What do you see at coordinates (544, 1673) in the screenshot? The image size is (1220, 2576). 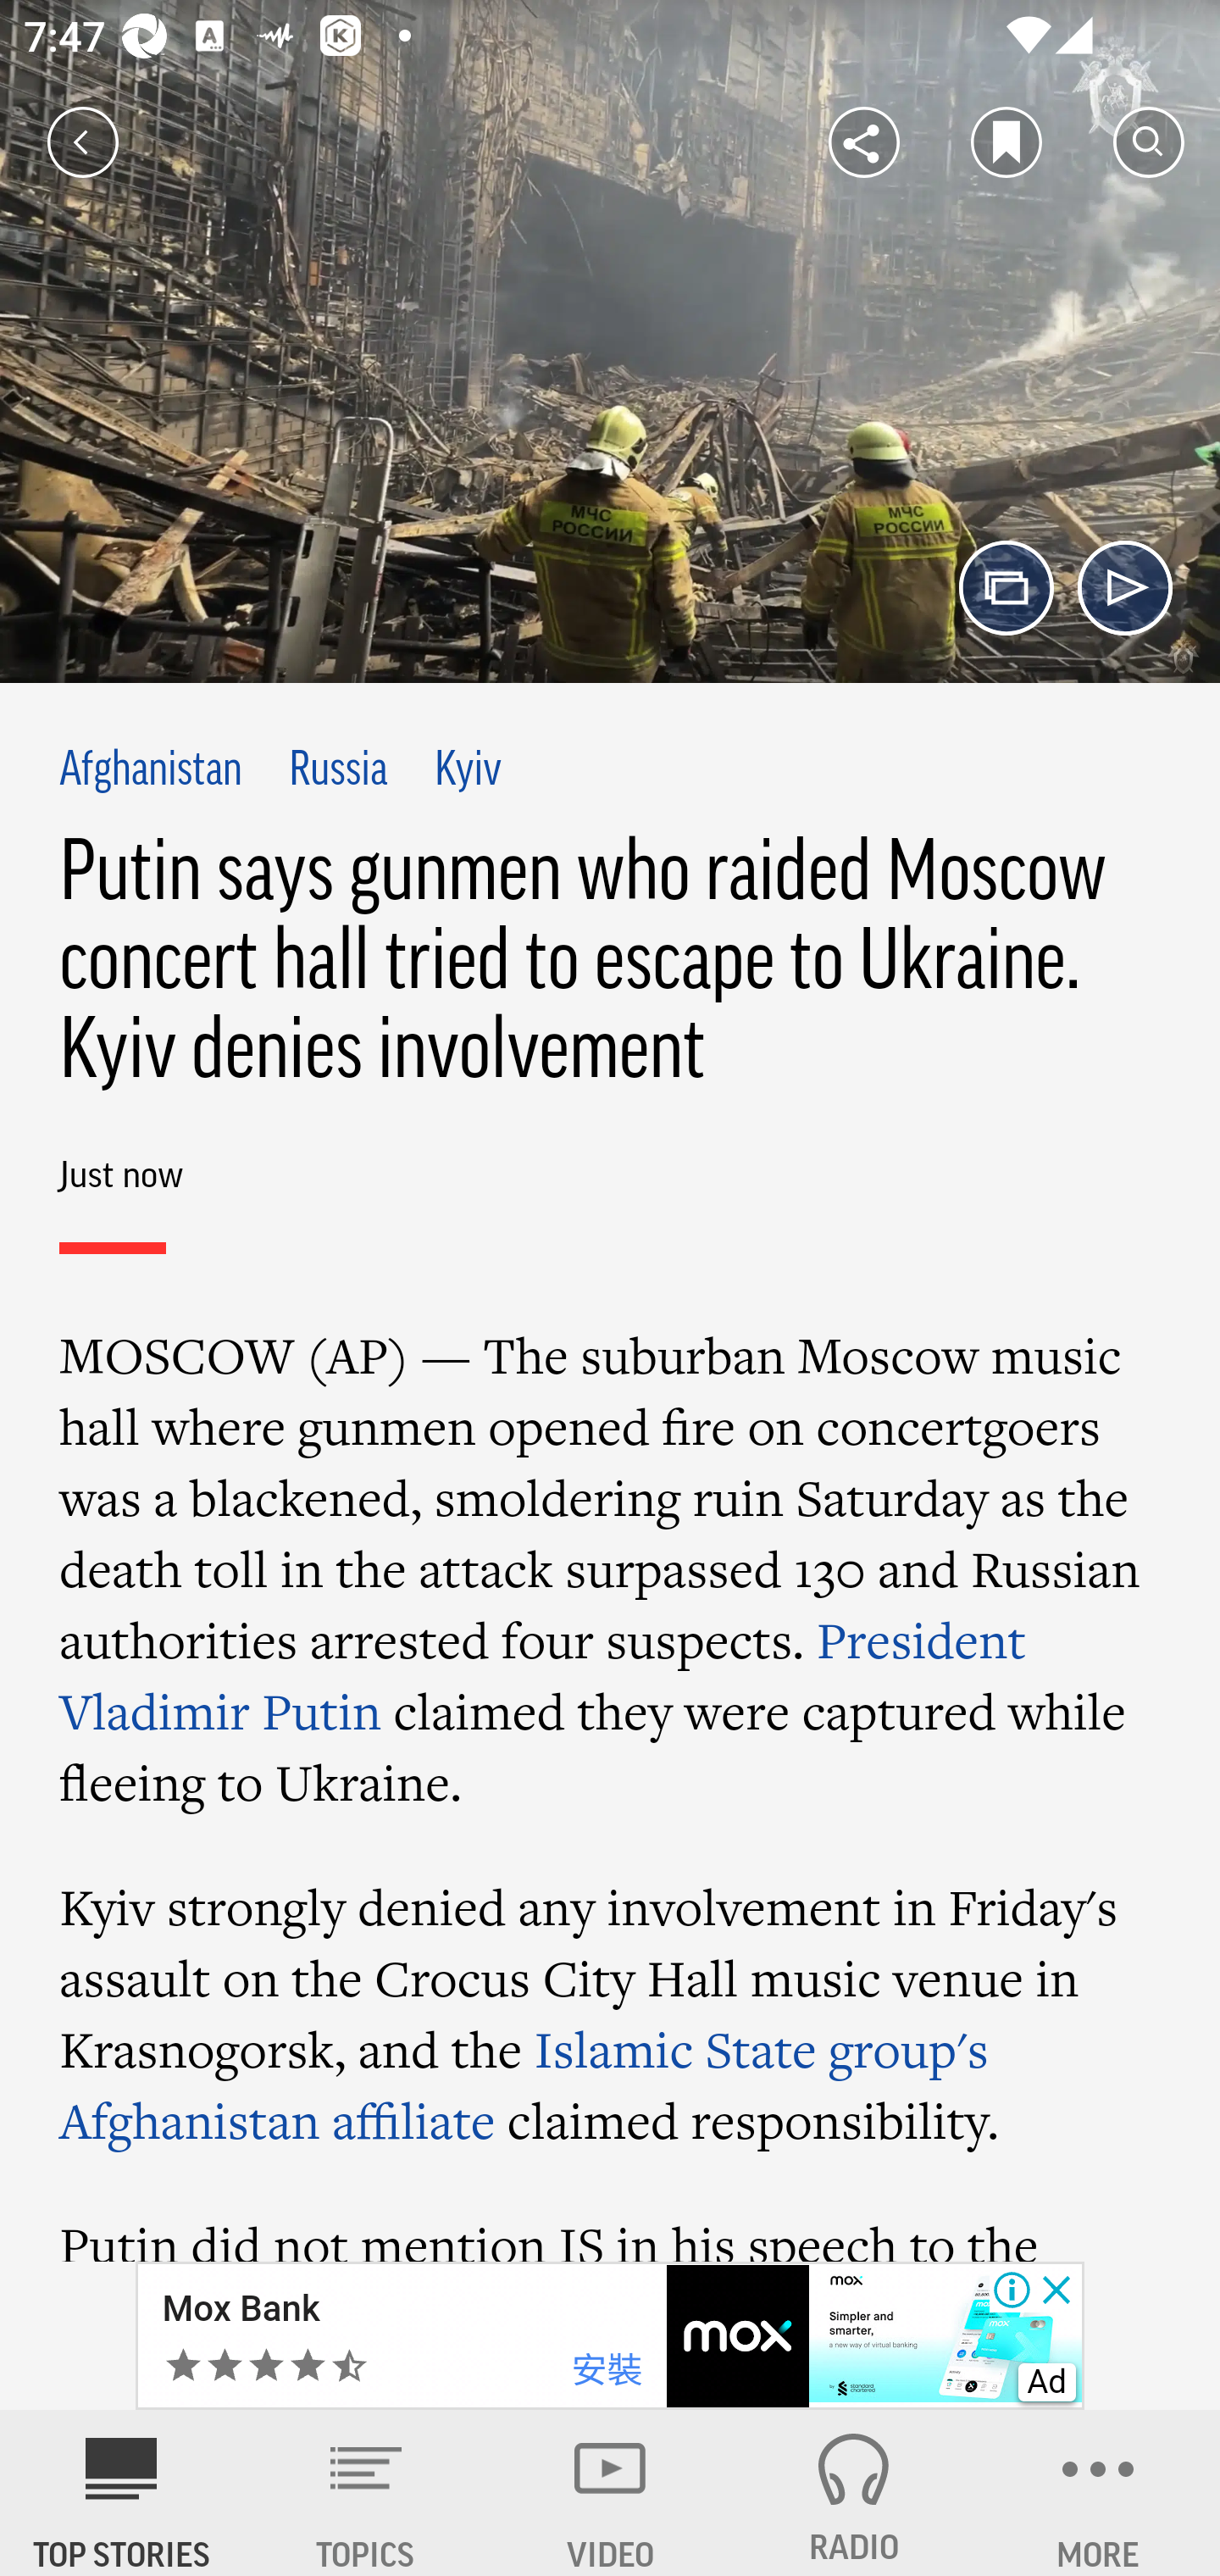 I see `President Vladimir Putin` at bounding box center [544, 1673].